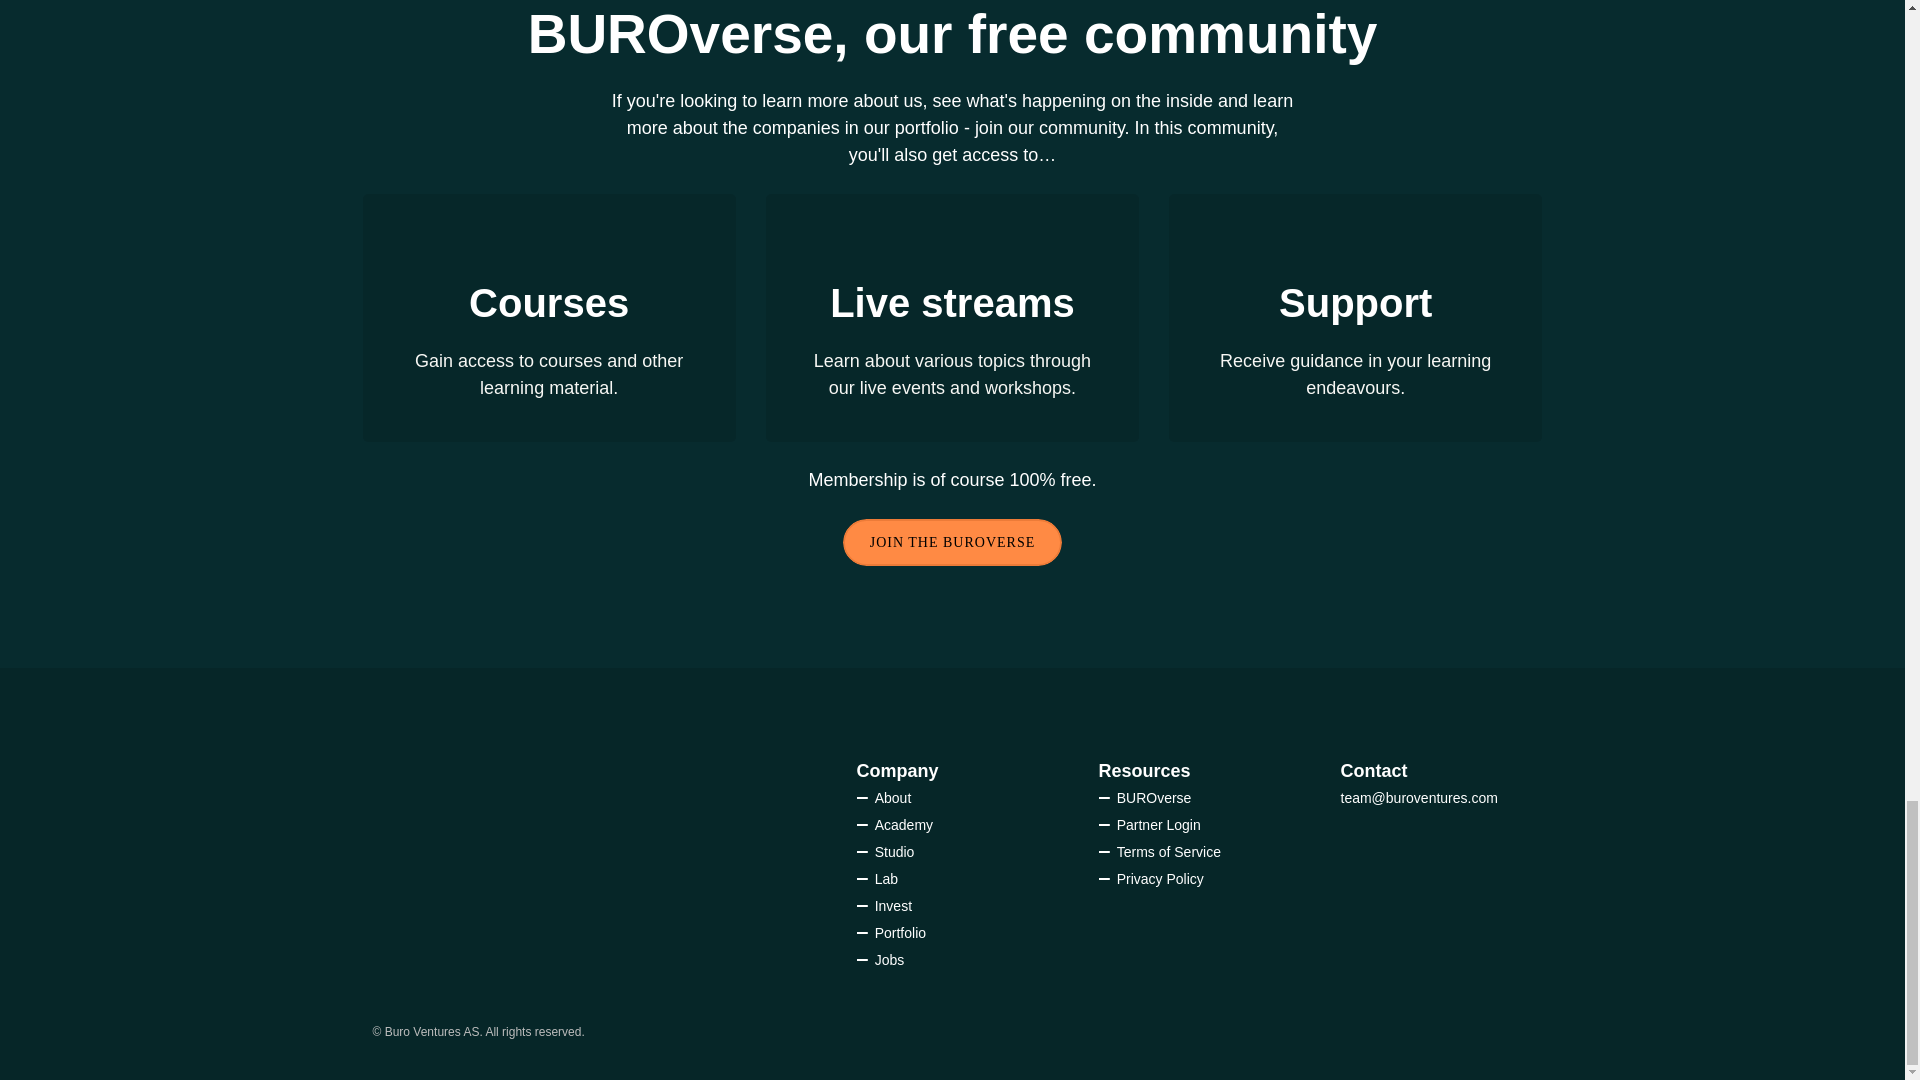  What do you see at coordinates (900, 932) in the screenshot?
I see `Portfolio` at bounding box center [900, 932].